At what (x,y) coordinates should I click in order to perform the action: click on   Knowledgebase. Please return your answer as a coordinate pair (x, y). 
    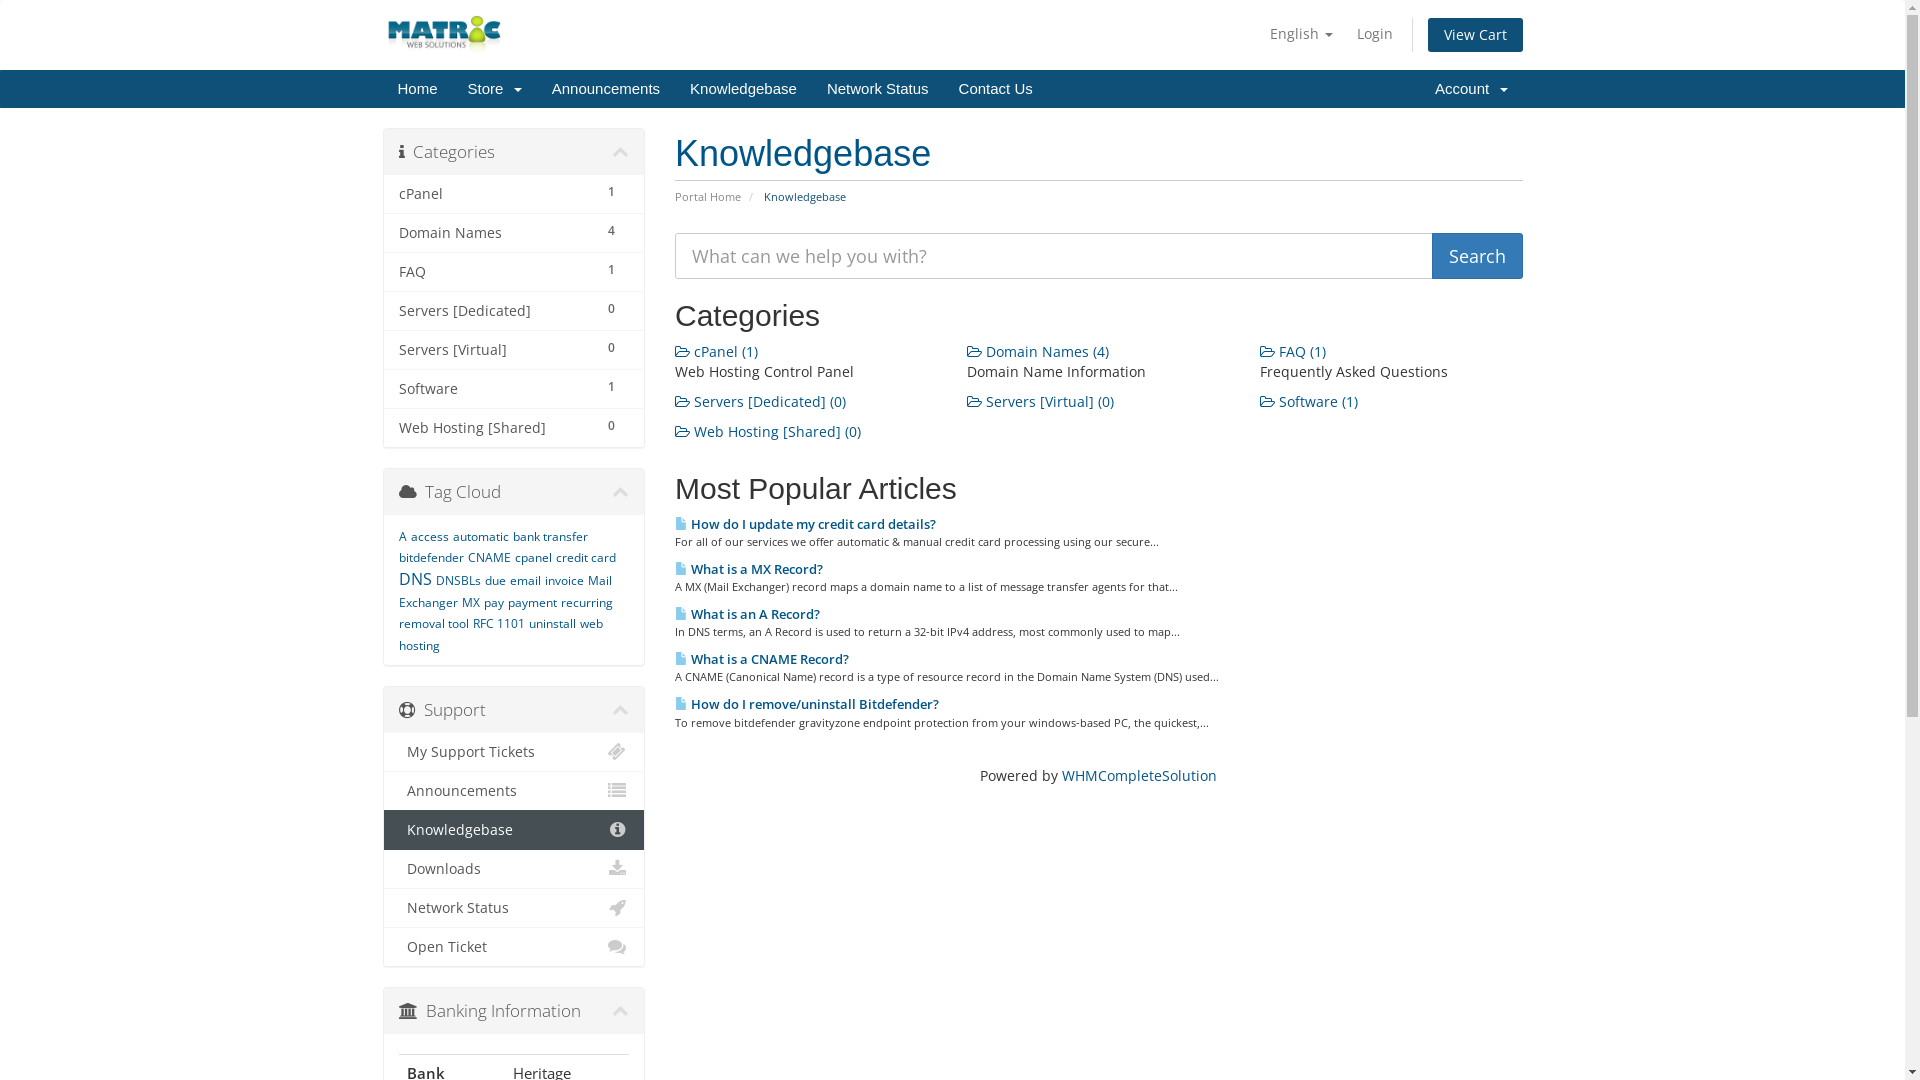
    Looking at the image, I should click on (514, 830).